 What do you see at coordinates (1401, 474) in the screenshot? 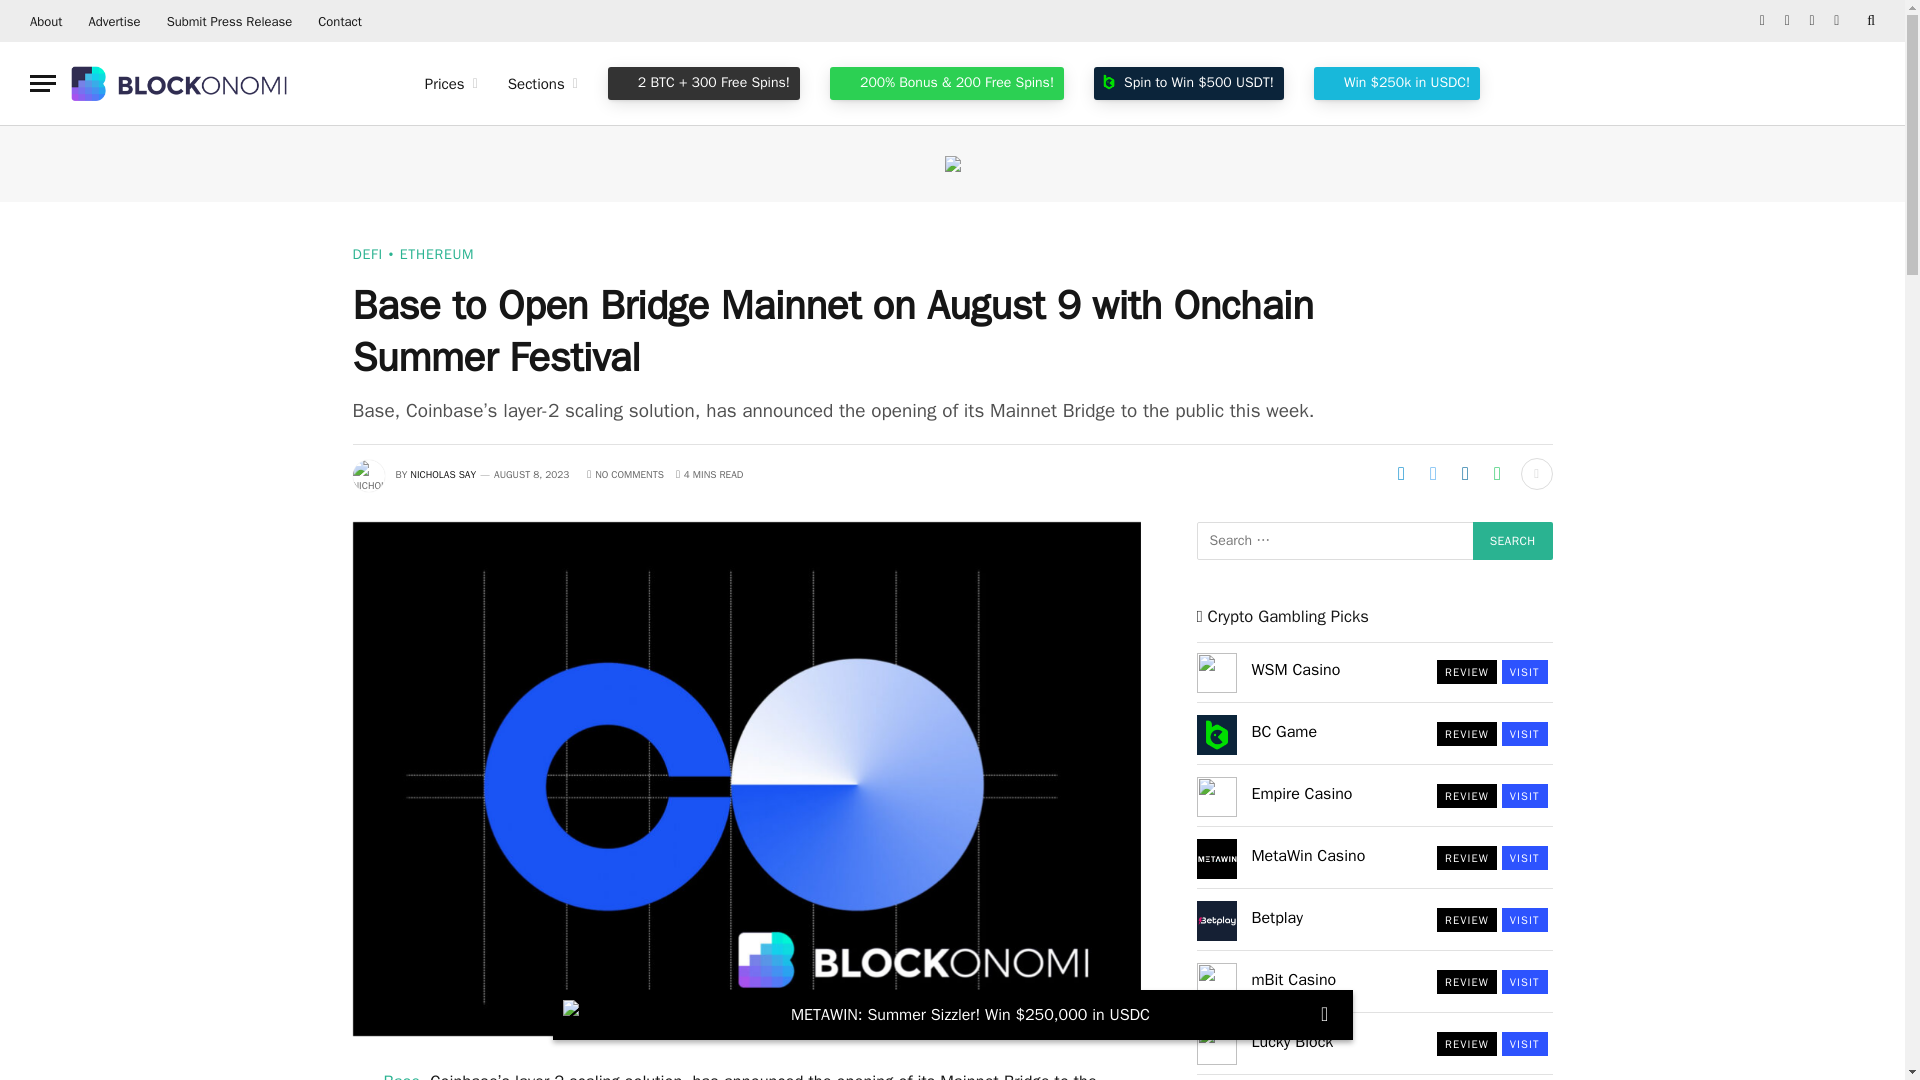
I see `Share on Telegram` at bounding box center [1401, 474].